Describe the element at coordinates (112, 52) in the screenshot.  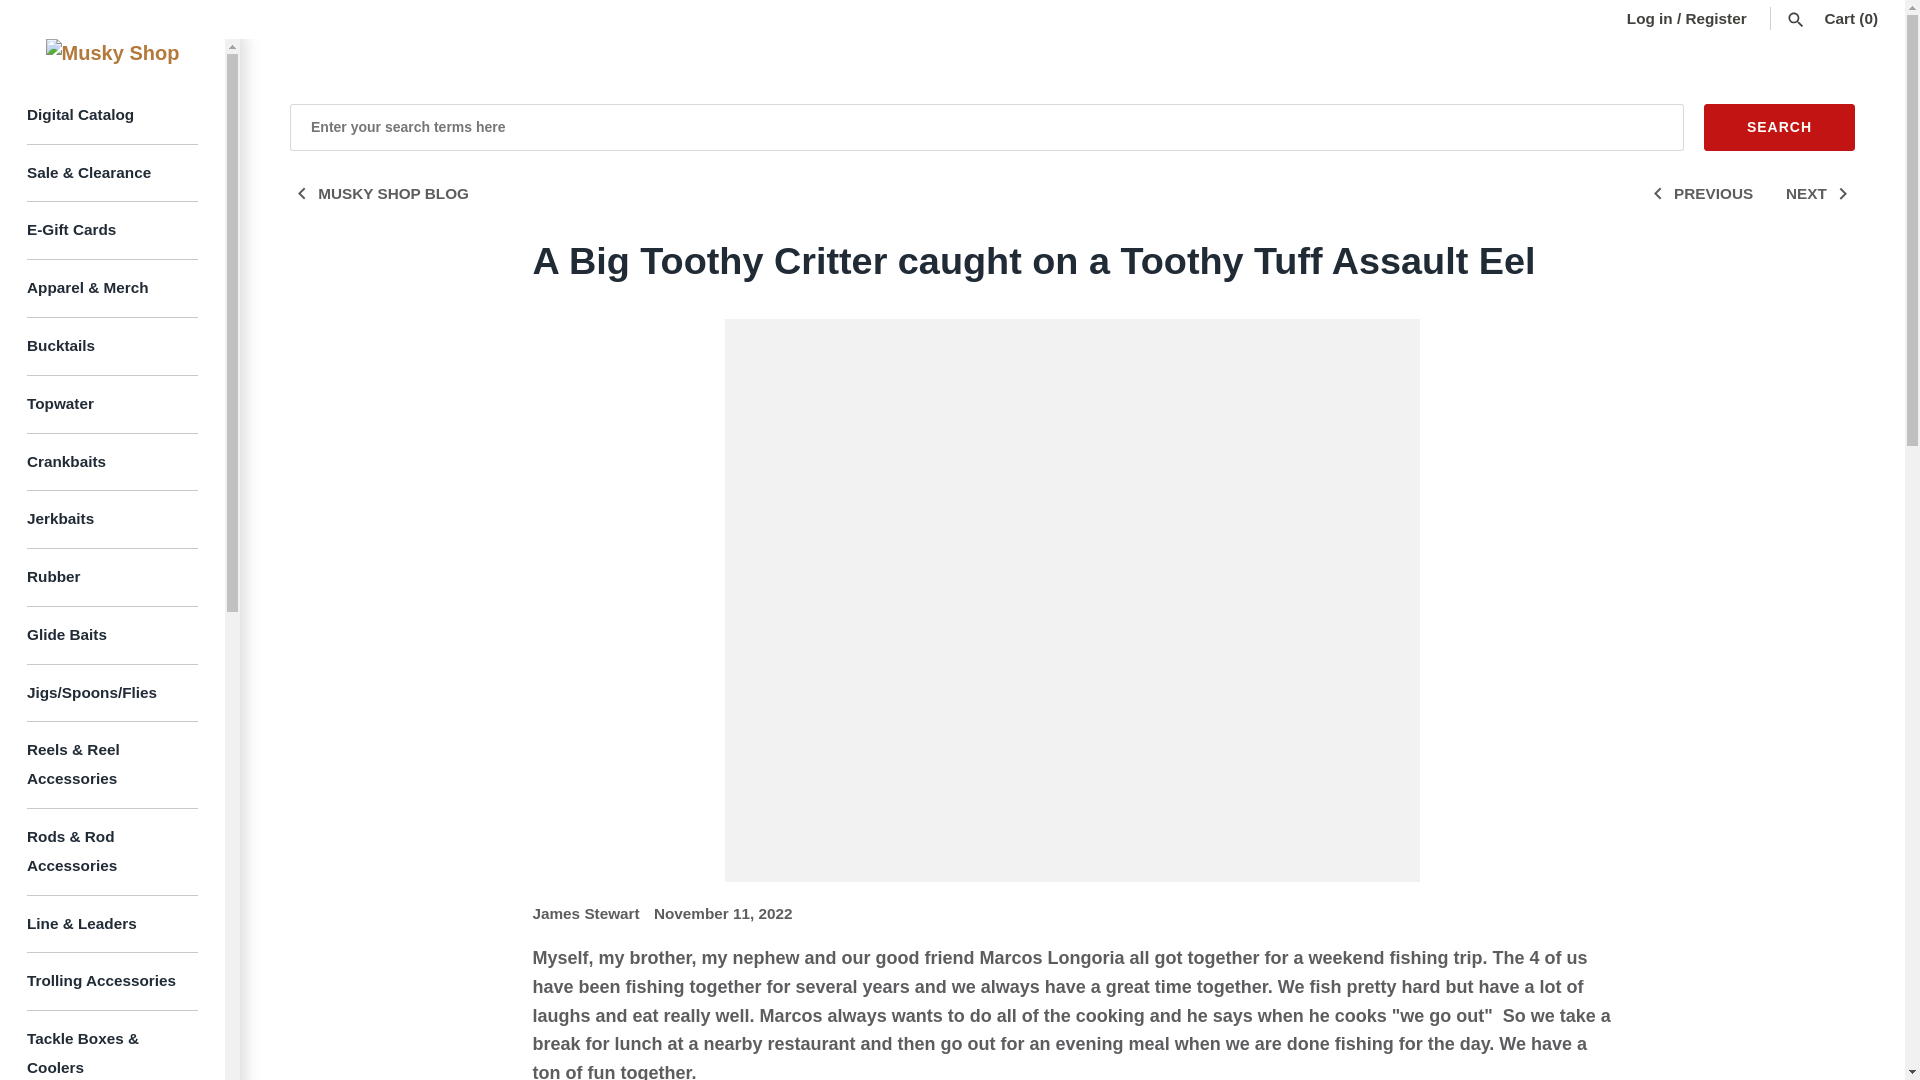
I see `Musky Shop` at that location.